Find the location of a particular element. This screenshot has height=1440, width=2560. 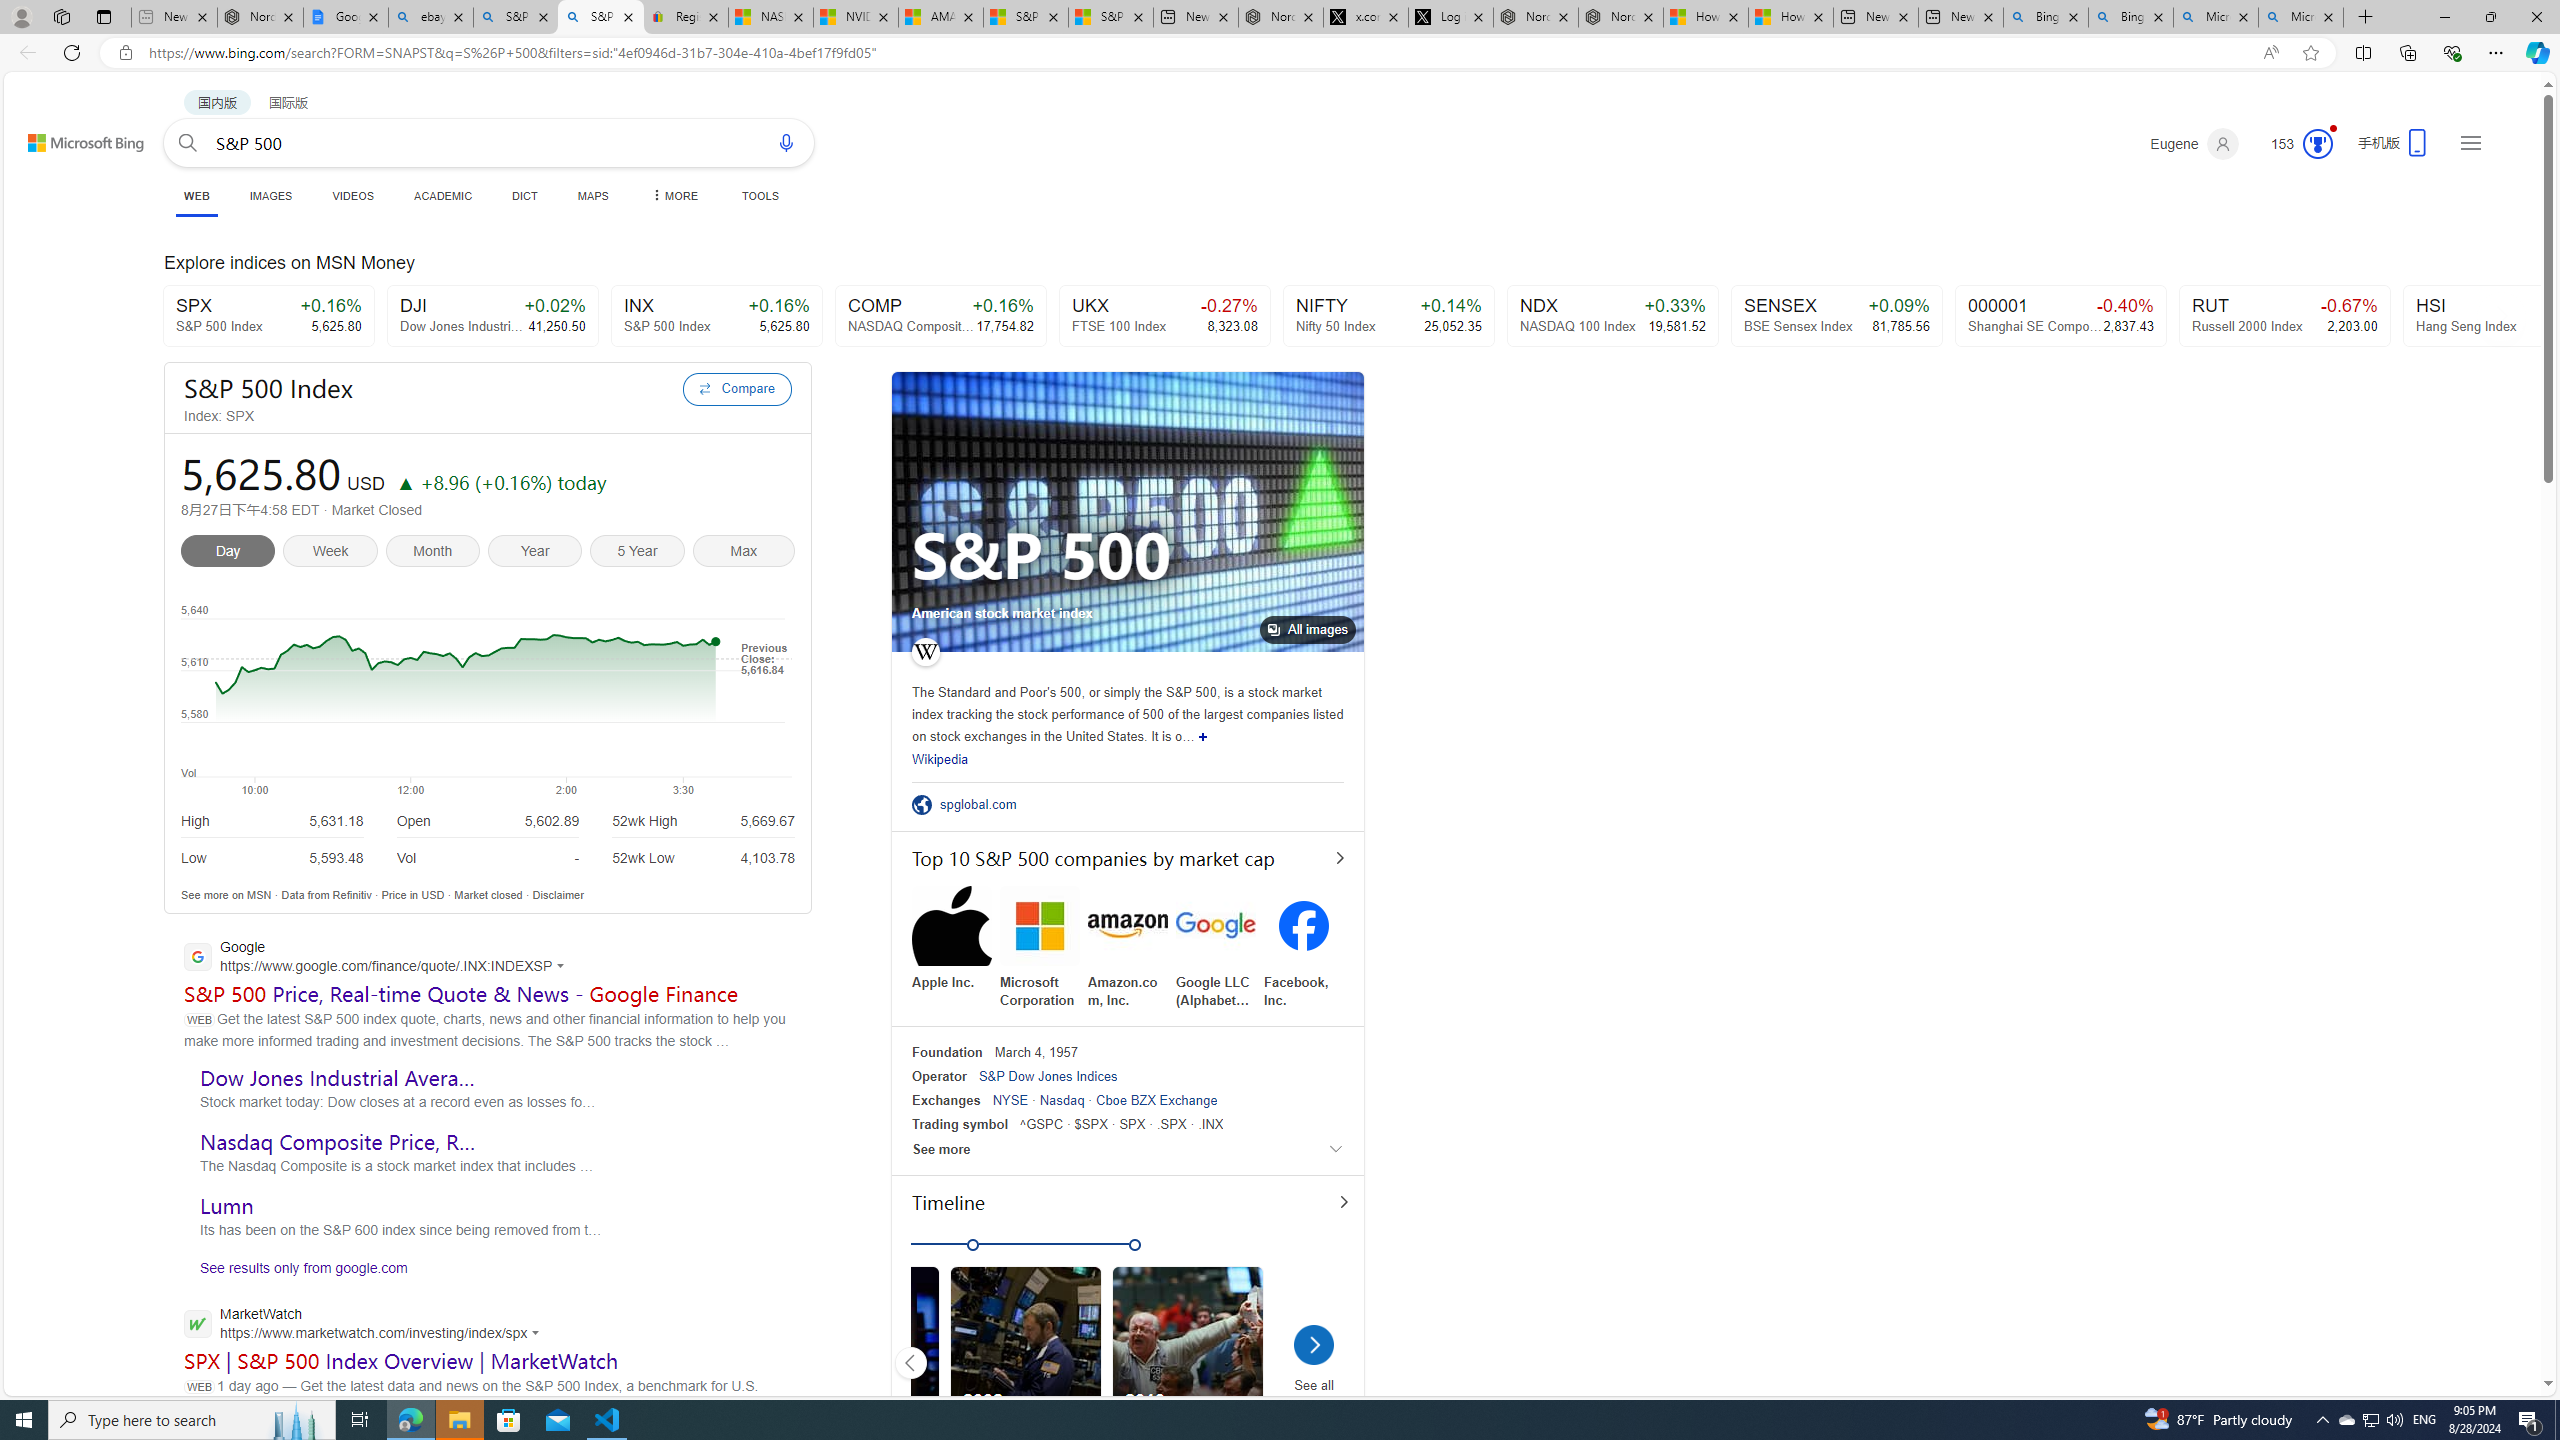

IMAGES is located at coordinates (271, 196).